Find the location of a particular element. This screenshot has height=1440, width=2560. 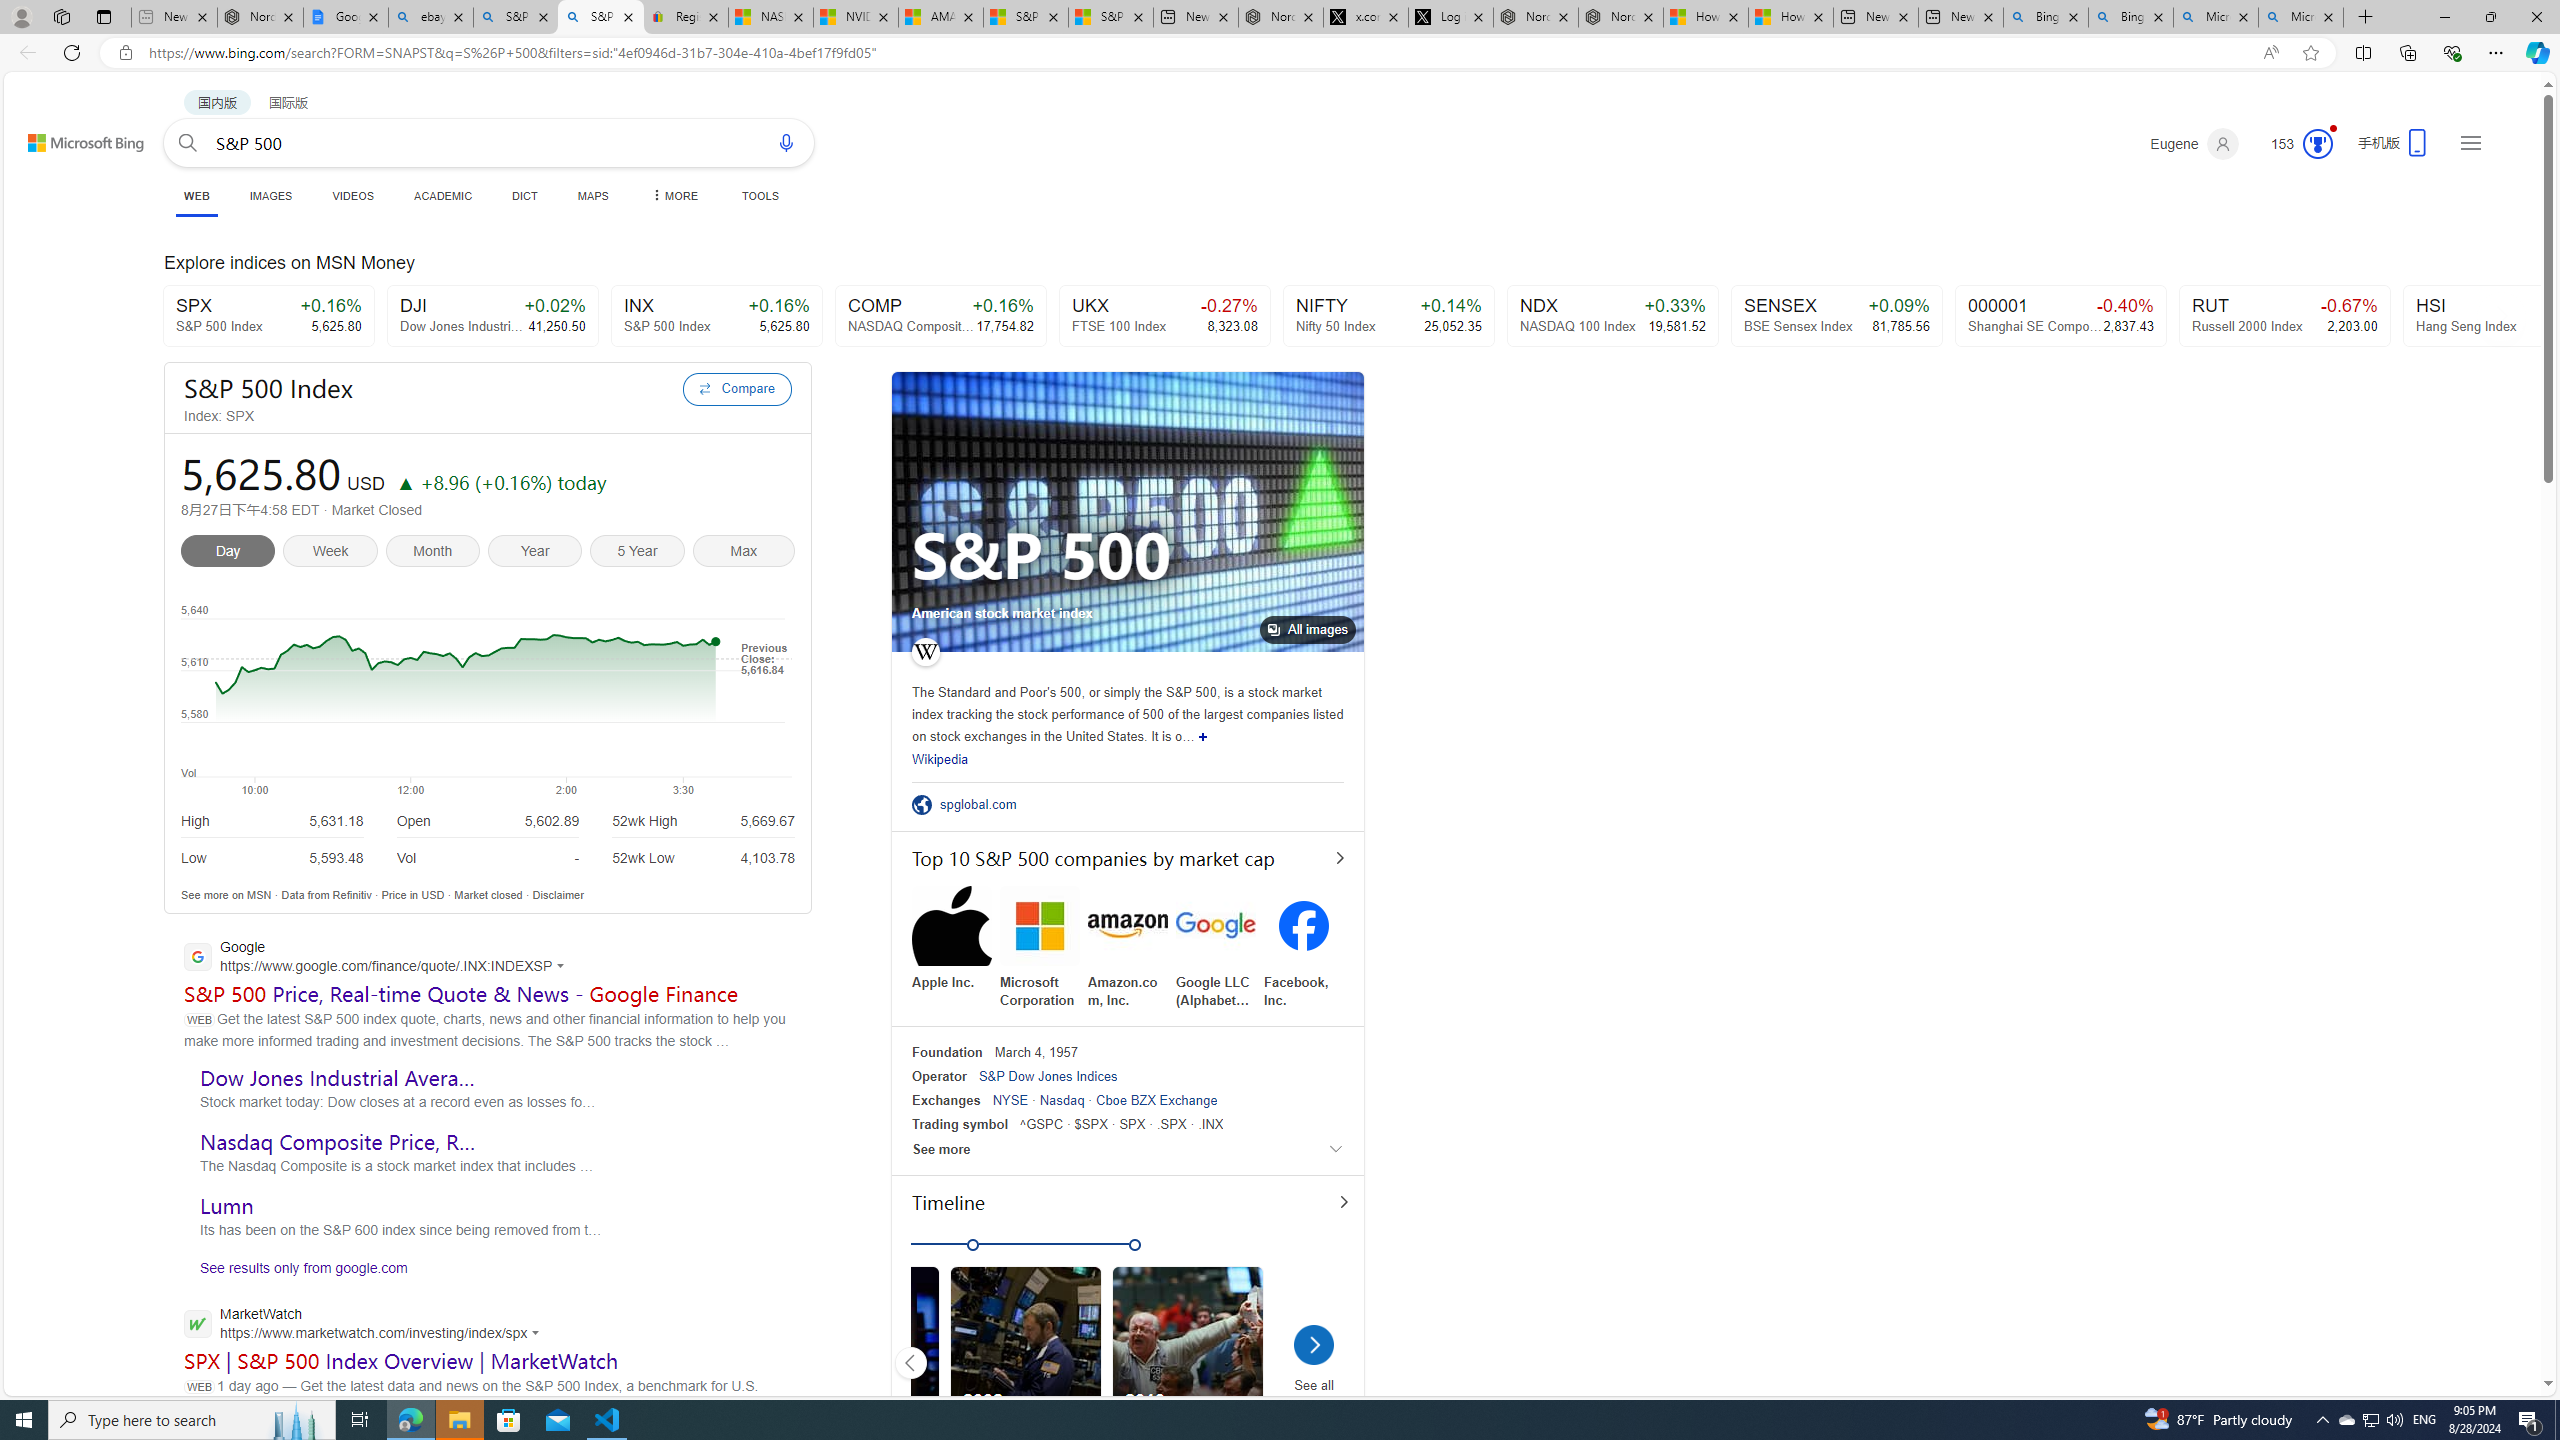

IMAGES is located at coordinates (271, 196).